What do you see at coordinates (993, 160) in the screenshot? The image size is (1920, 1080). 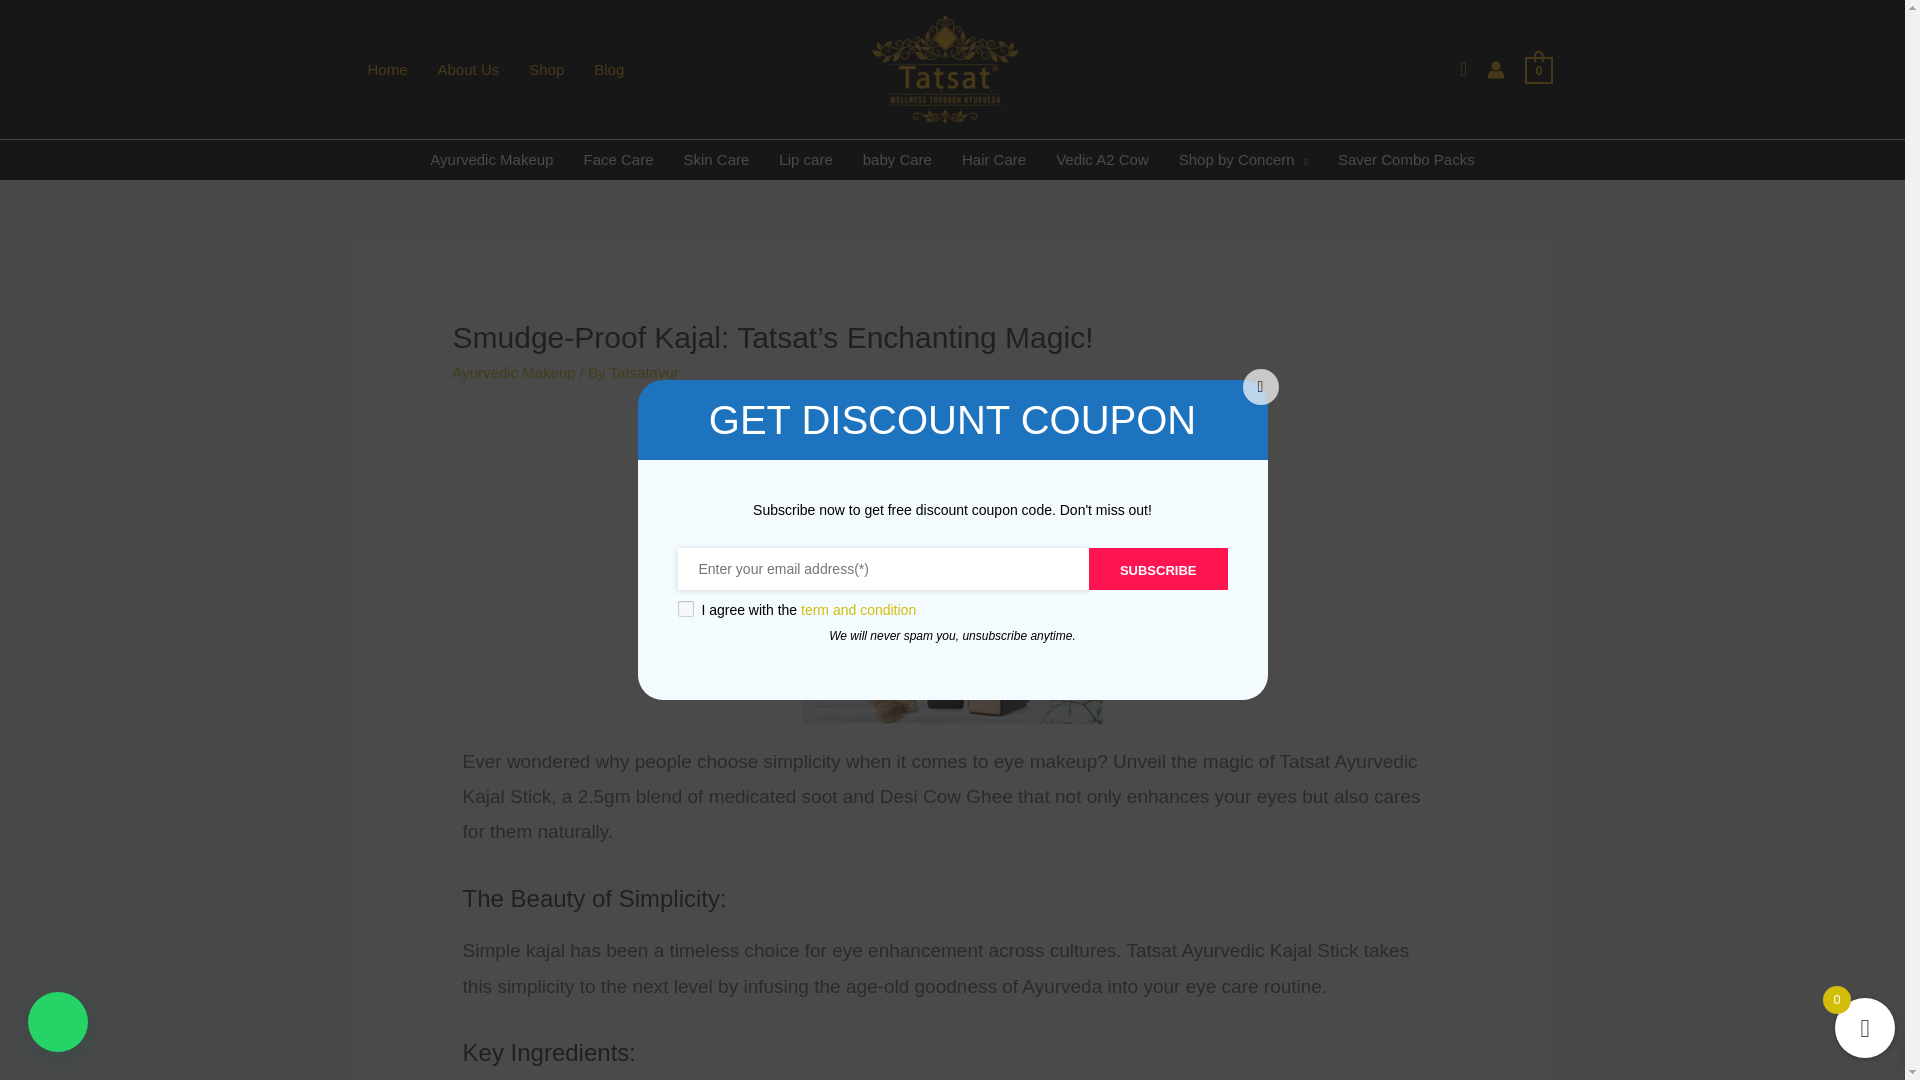 I see `Hair Care` at bounding box center [993, 160].